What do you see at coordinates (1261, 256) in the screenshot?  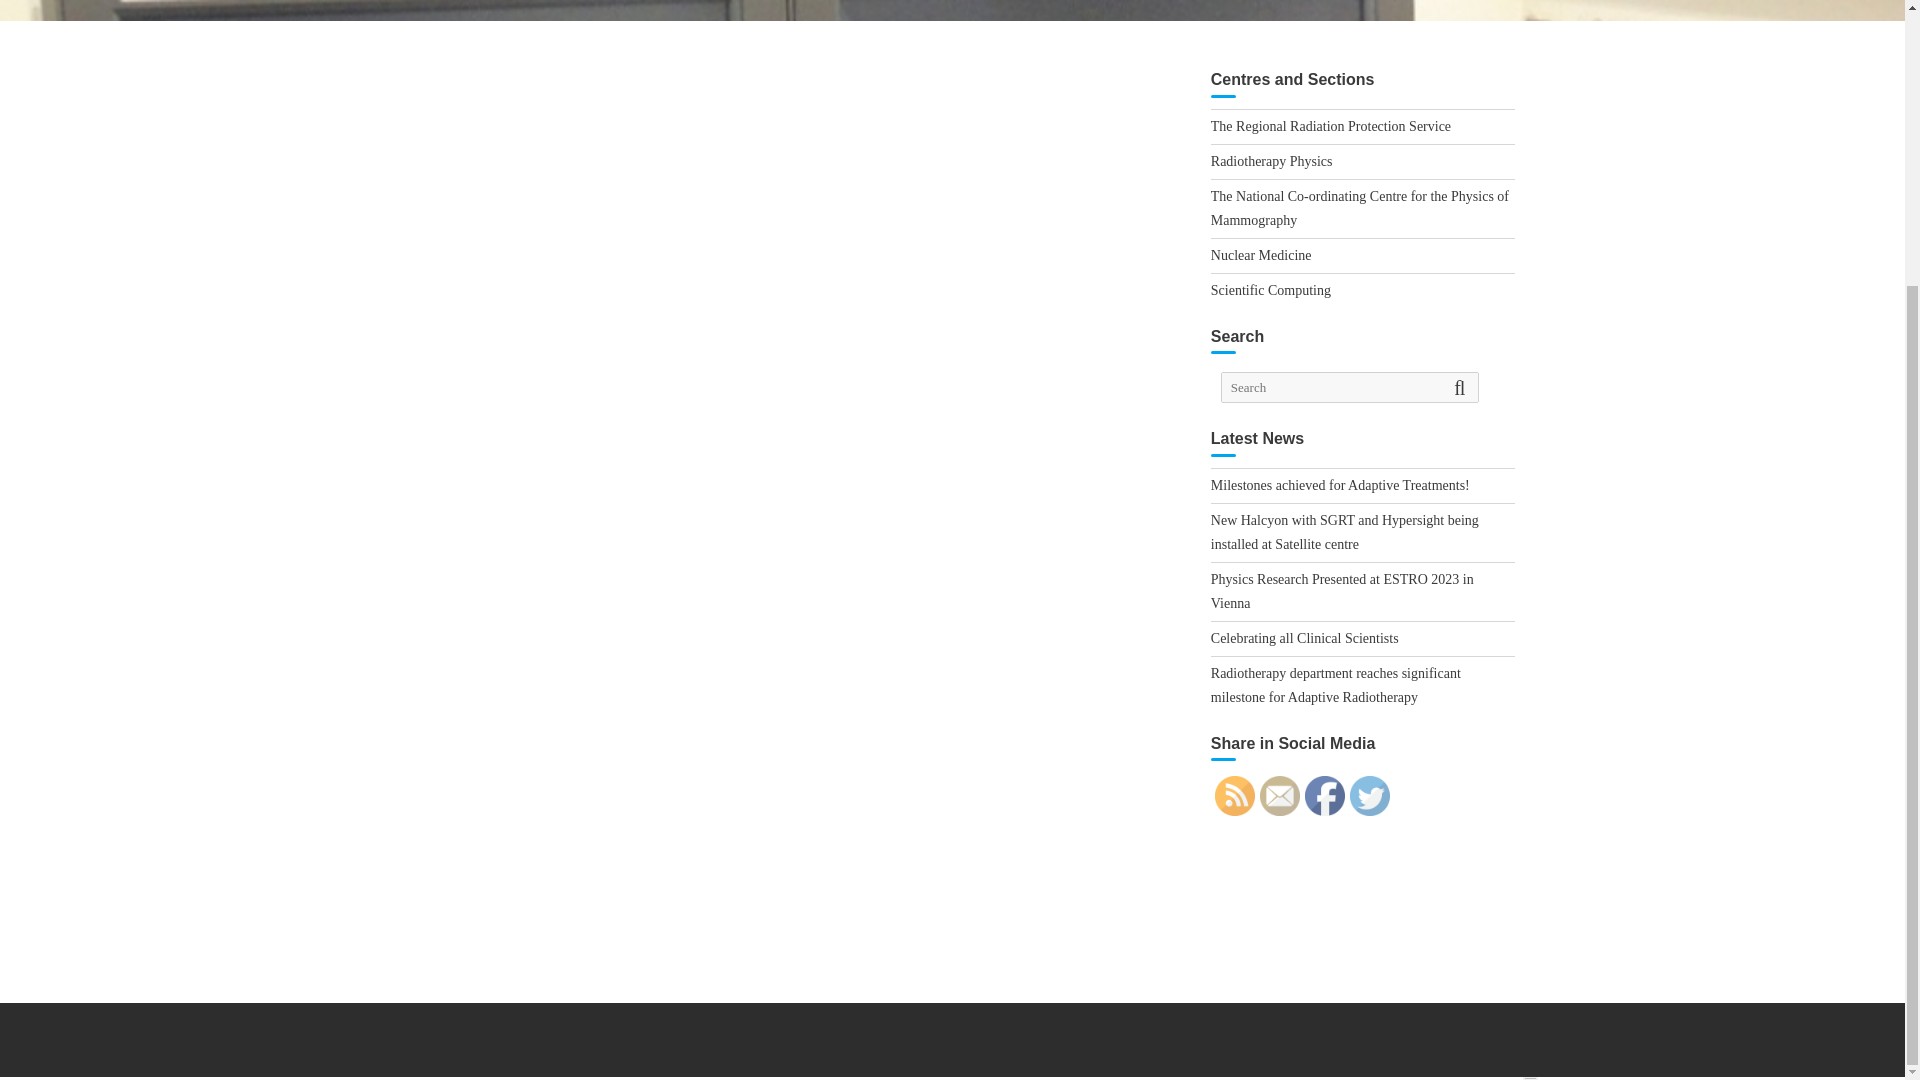 I see `Nuclear Medicine` at bounding box center [1261, 256].